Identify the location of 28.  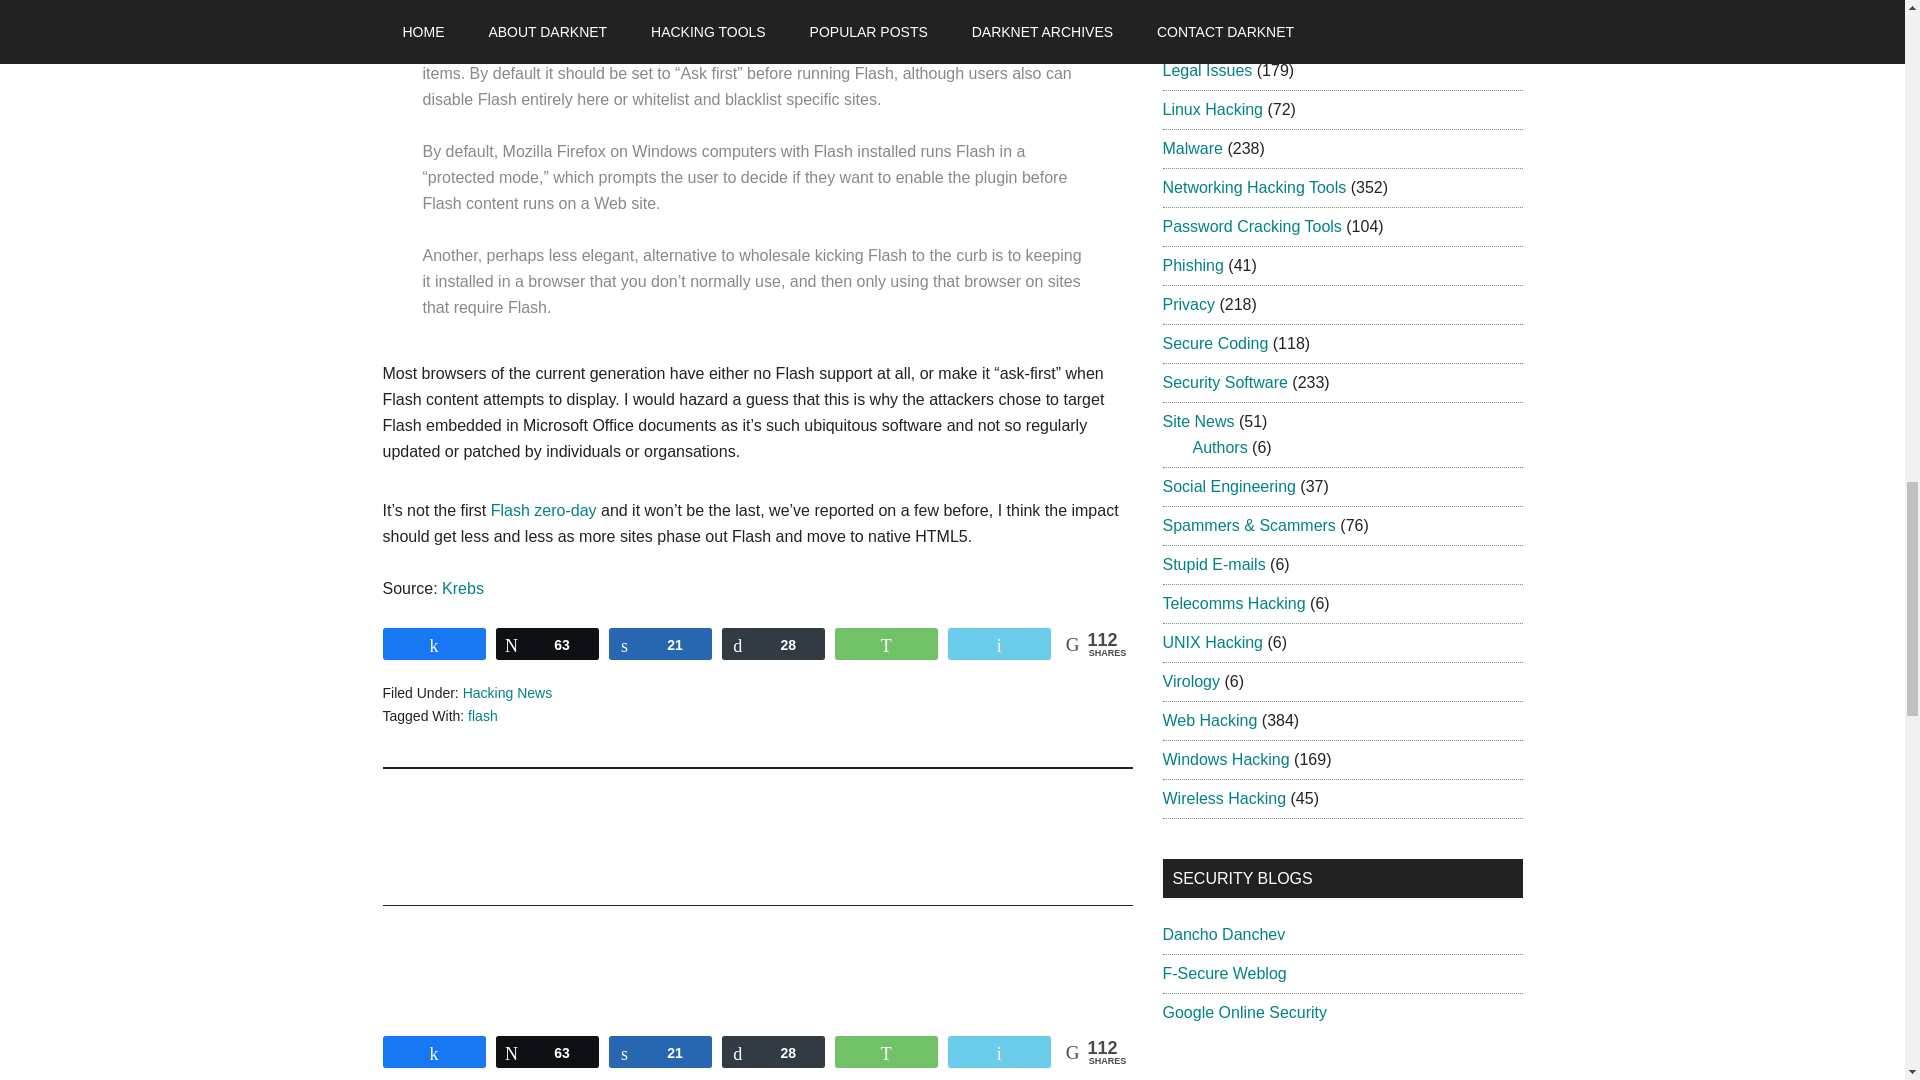
(773, 643).